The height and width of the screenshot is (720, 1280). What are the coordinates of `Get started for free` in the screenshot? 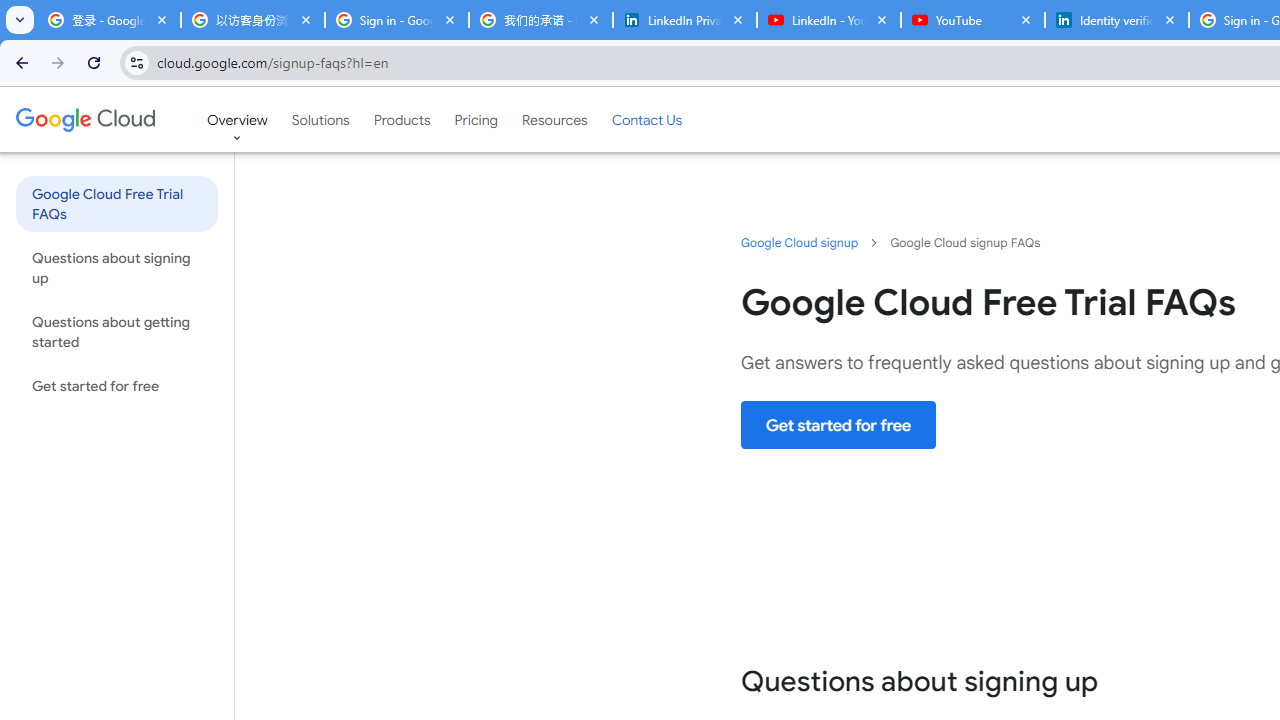 It's located at (838, 425).